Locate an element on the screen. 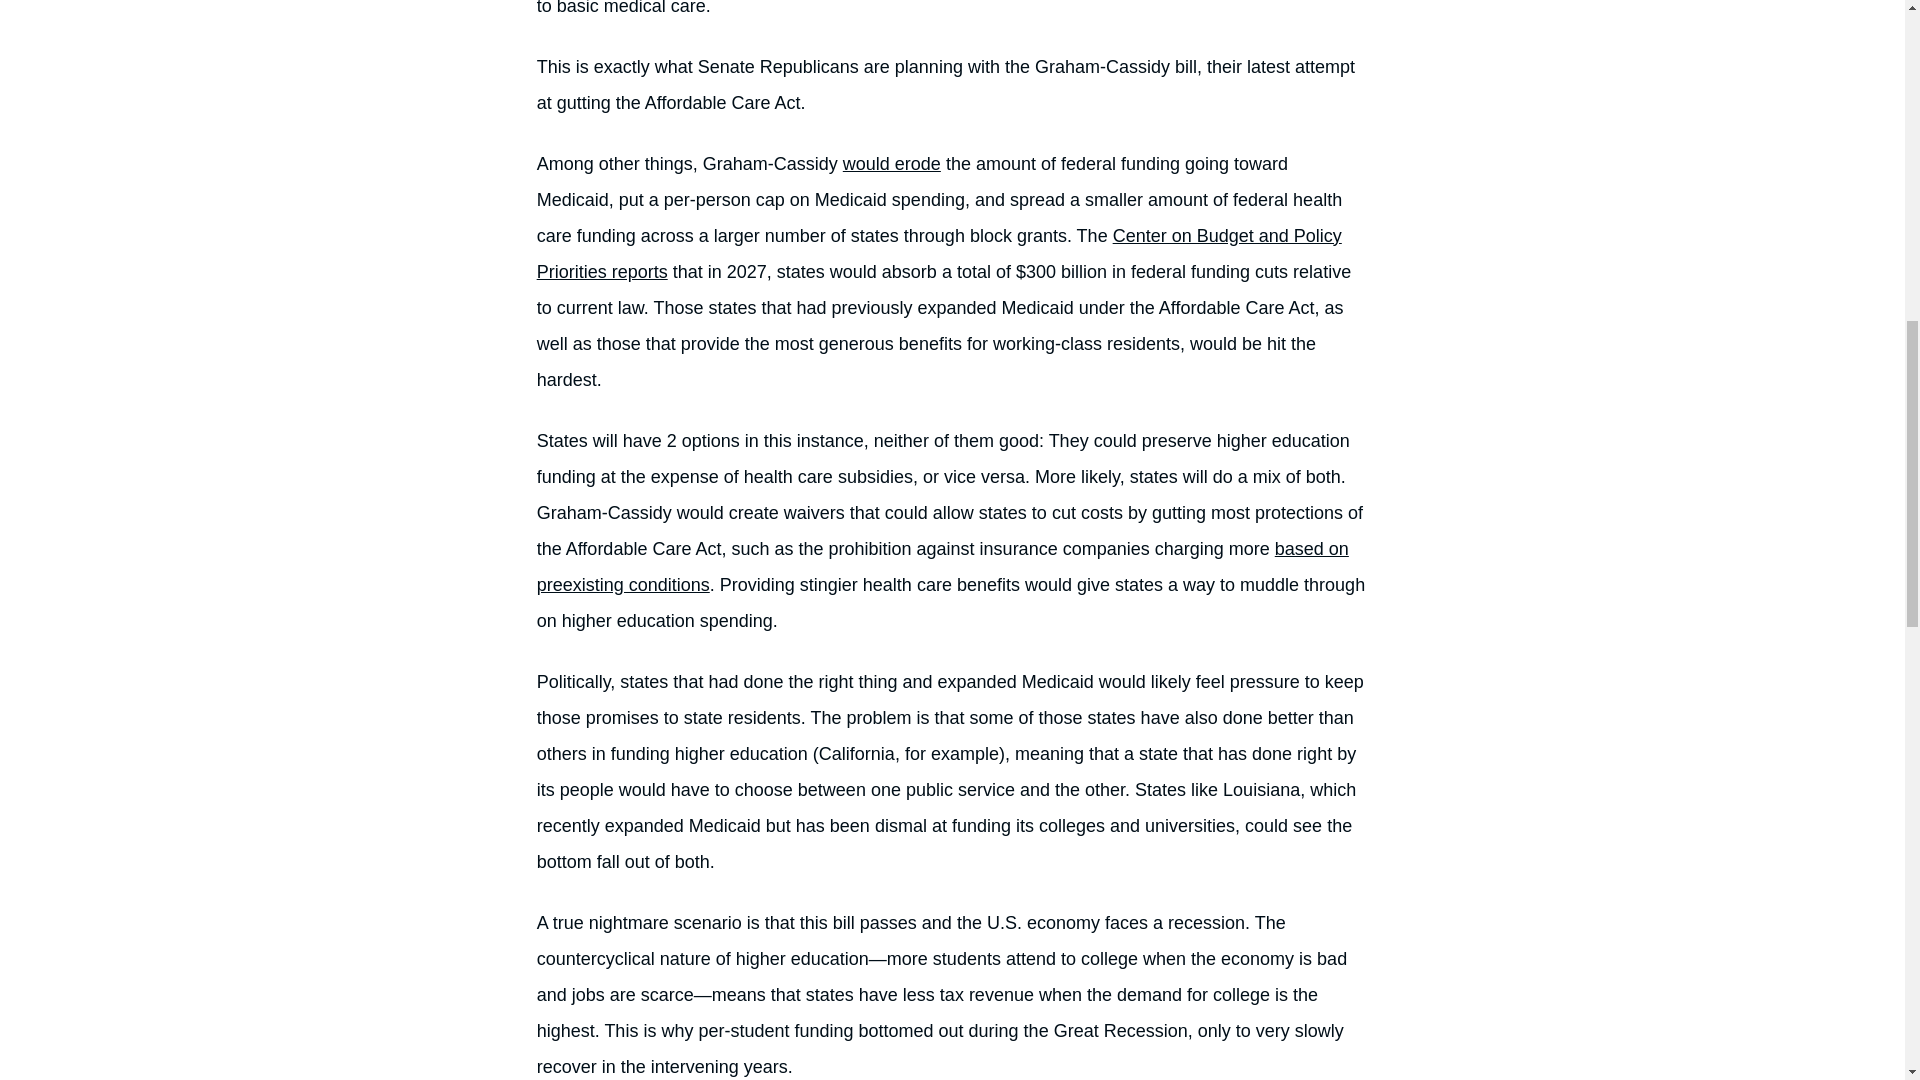  would erode is located at coordinates (891, 164).